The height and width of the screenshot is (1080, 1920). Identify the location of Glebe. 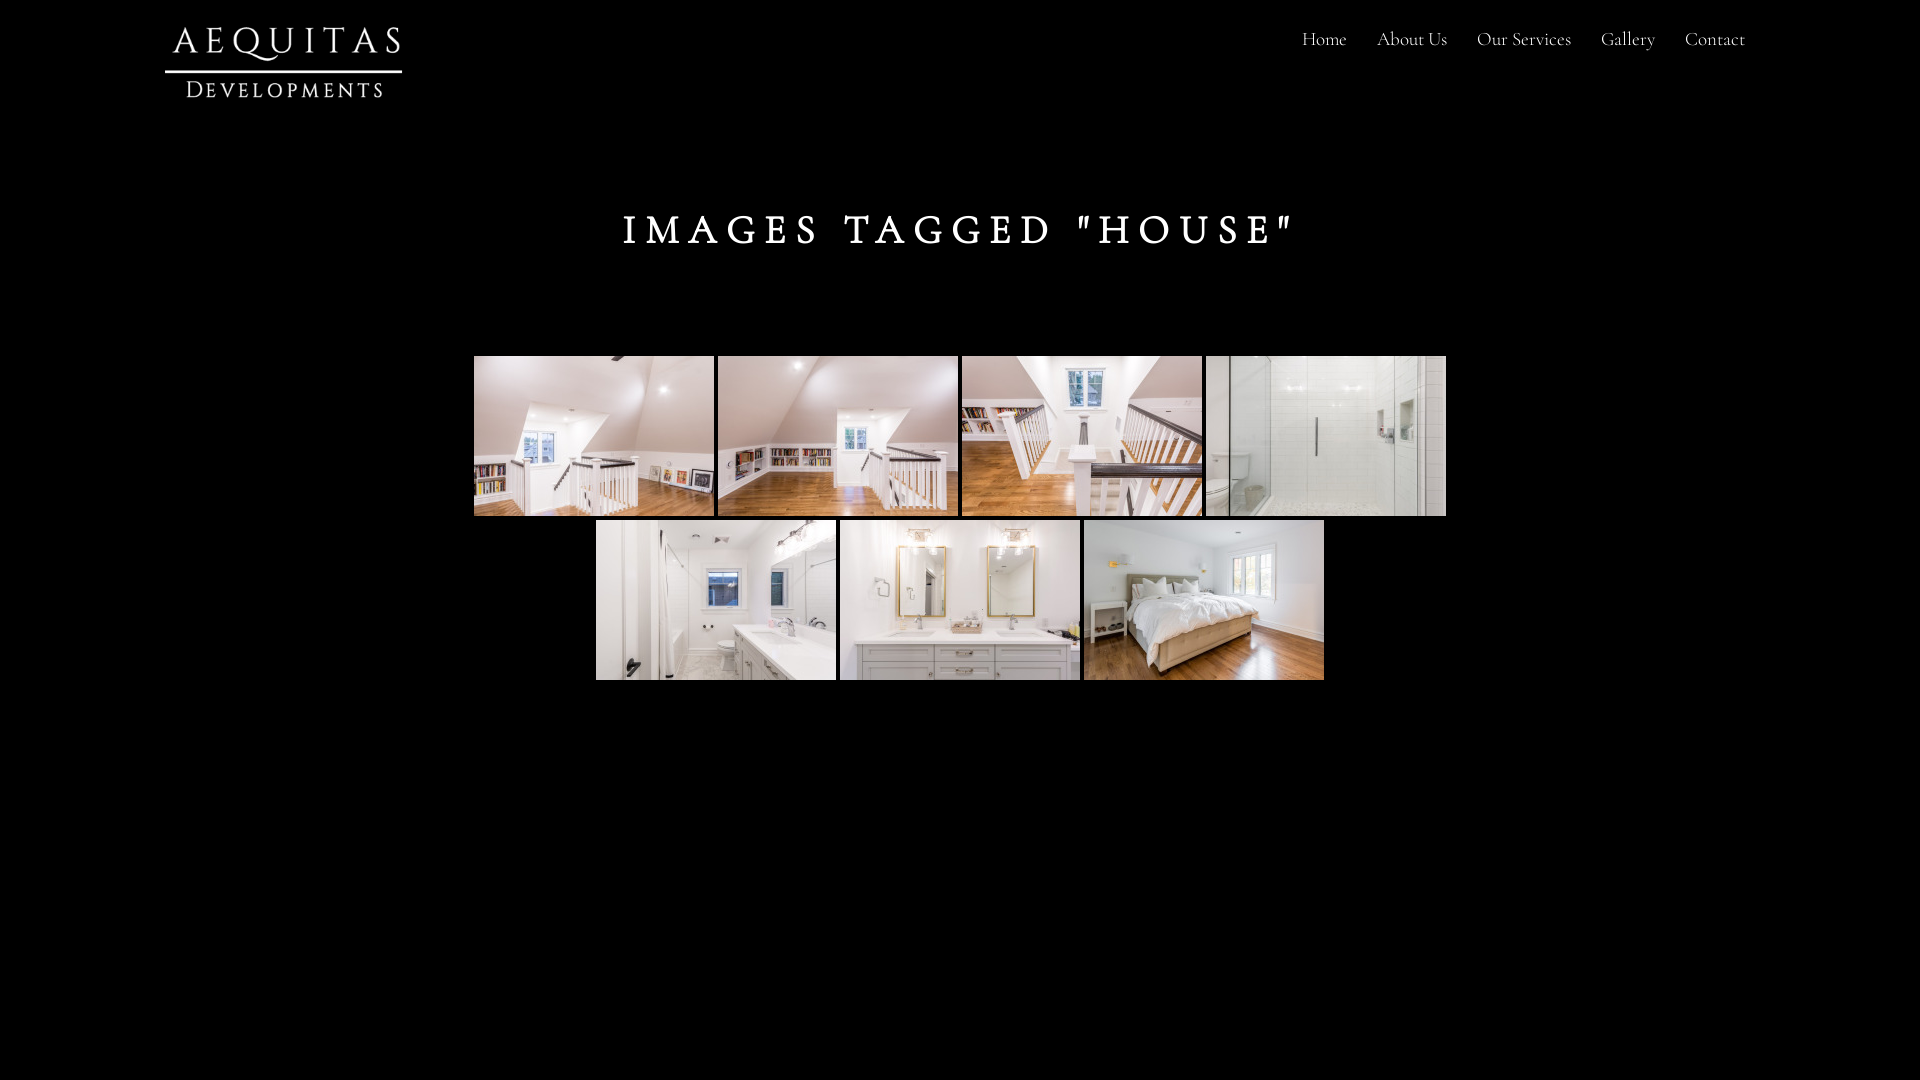
(1204, 600).